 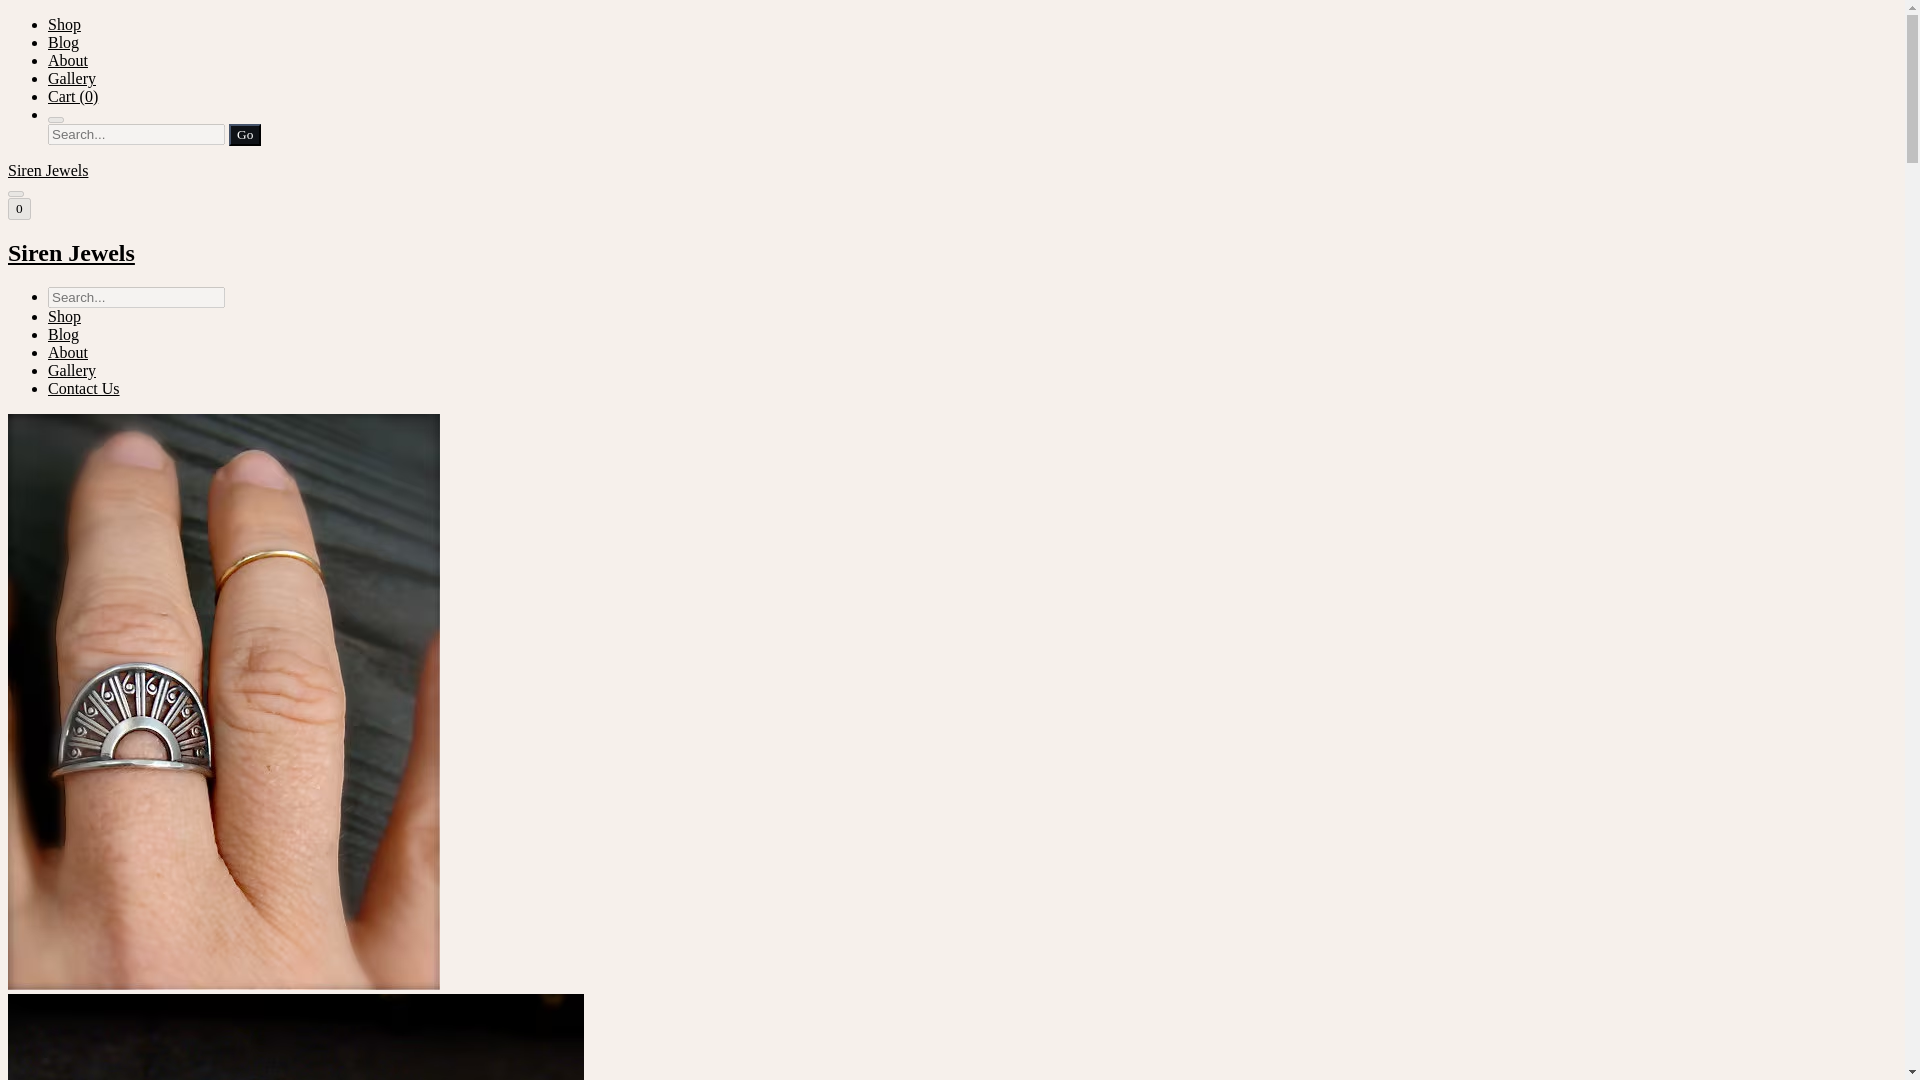 I want to click on Shop, so click(x=64, y=24).